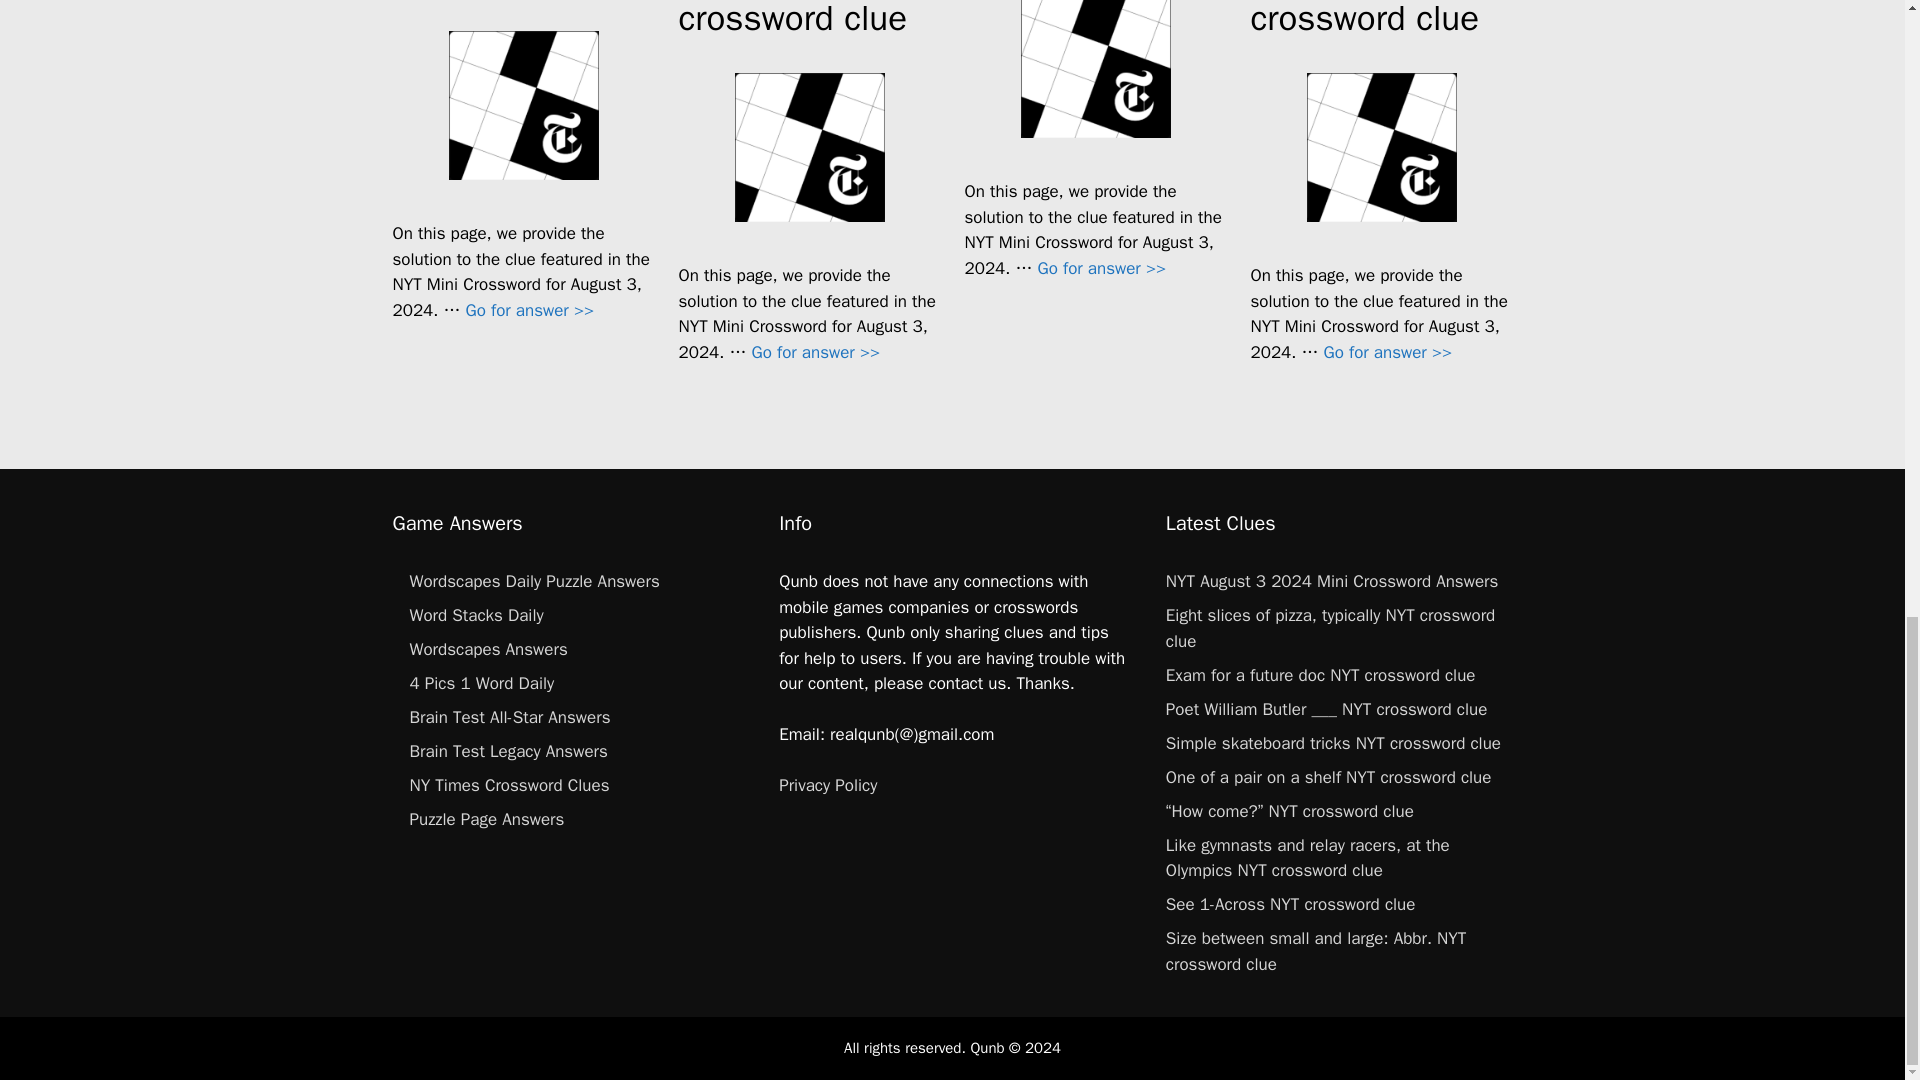  I want to click on Size between small and large: Abbr. NYT crossword clue, so click(816, 352).